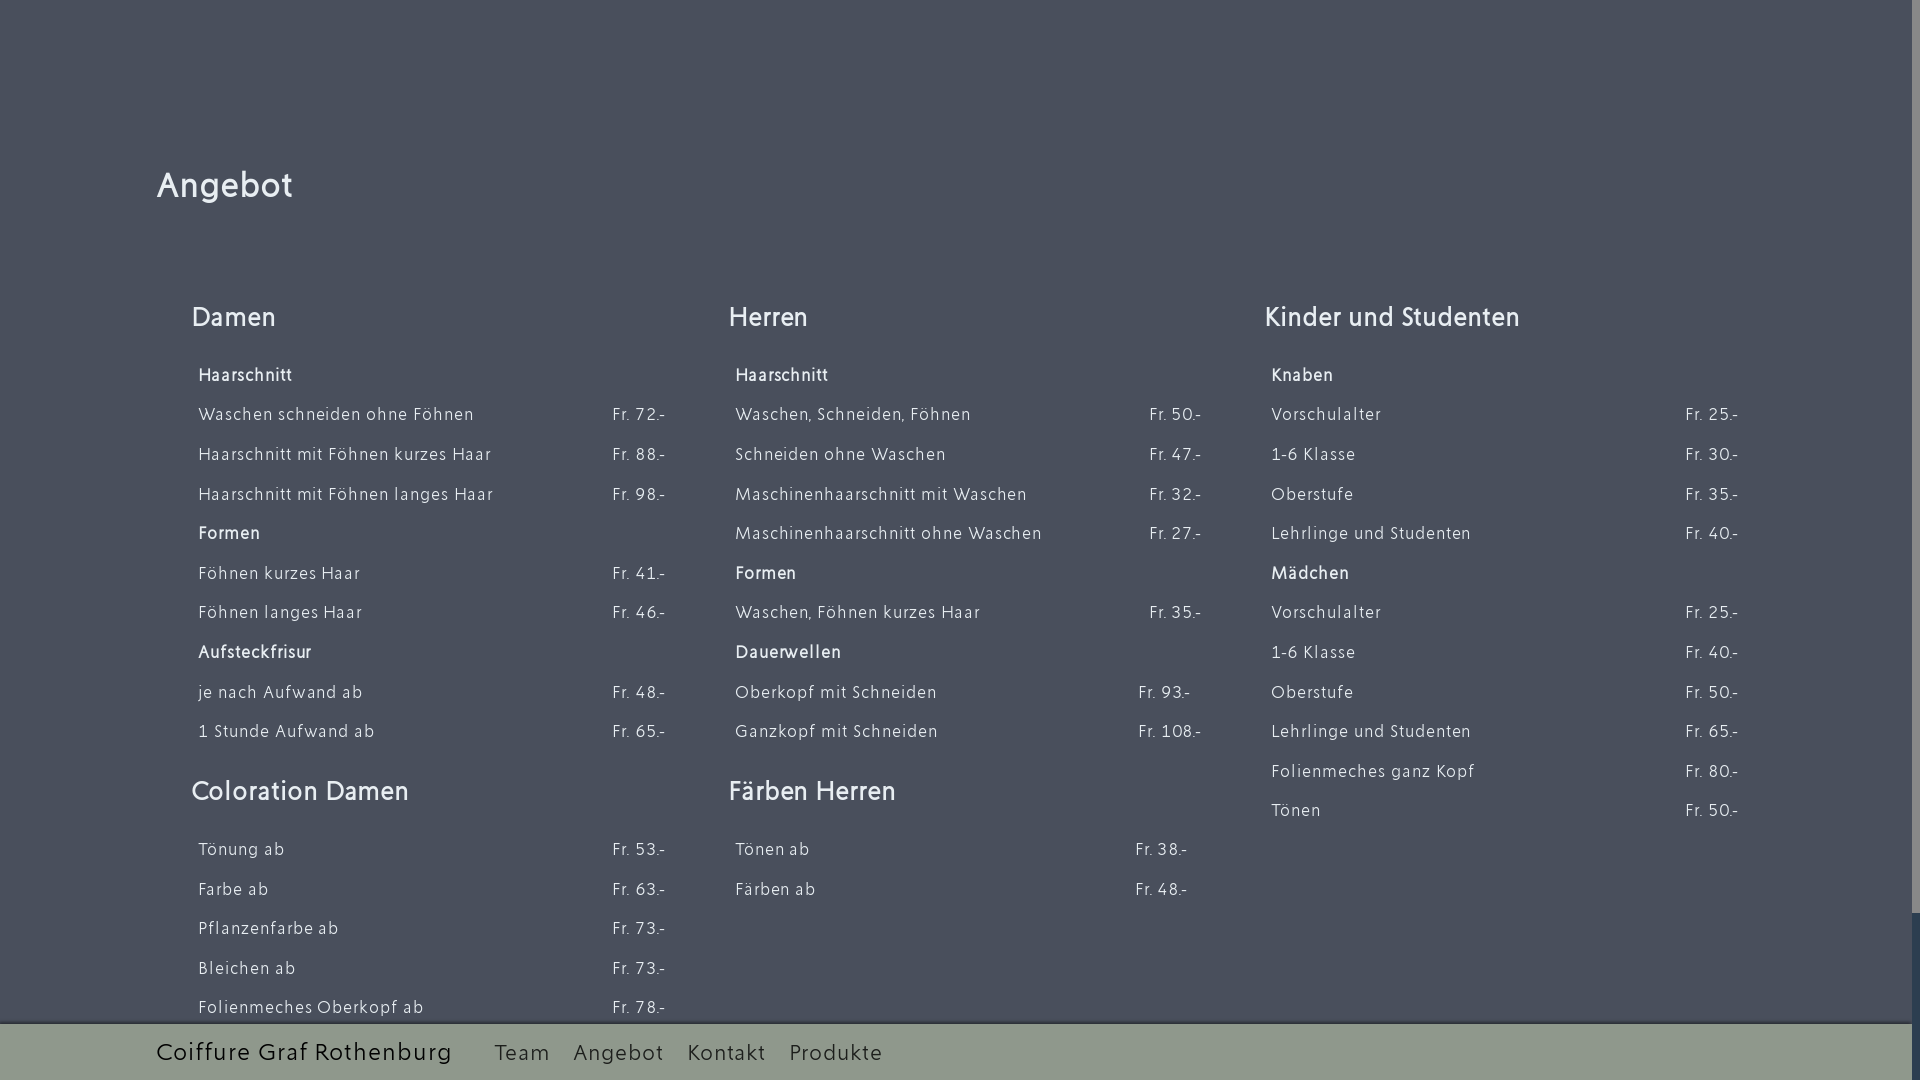  I want to click on Produkte, so click(836, 1052).